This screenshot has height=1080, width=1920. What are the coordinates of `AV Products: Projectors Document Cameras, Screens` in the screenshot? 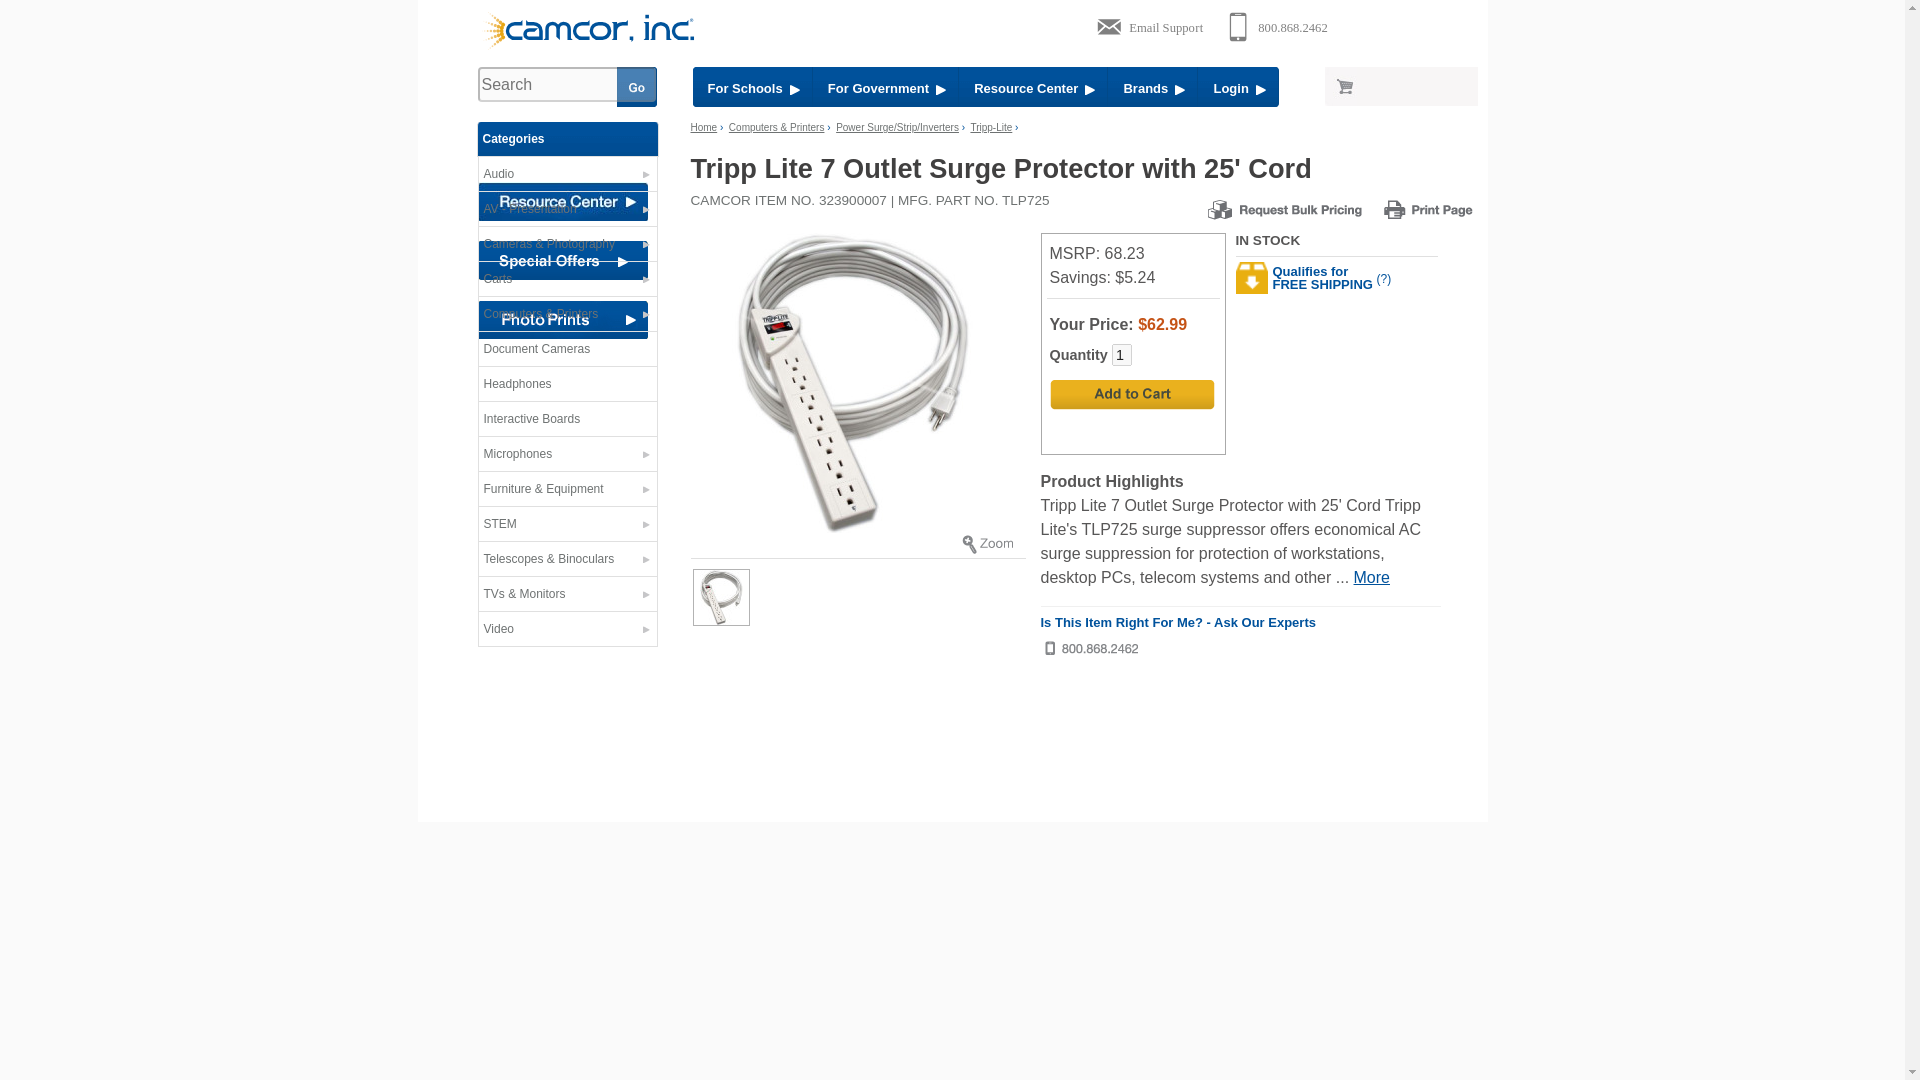 It's located at (567, 213).